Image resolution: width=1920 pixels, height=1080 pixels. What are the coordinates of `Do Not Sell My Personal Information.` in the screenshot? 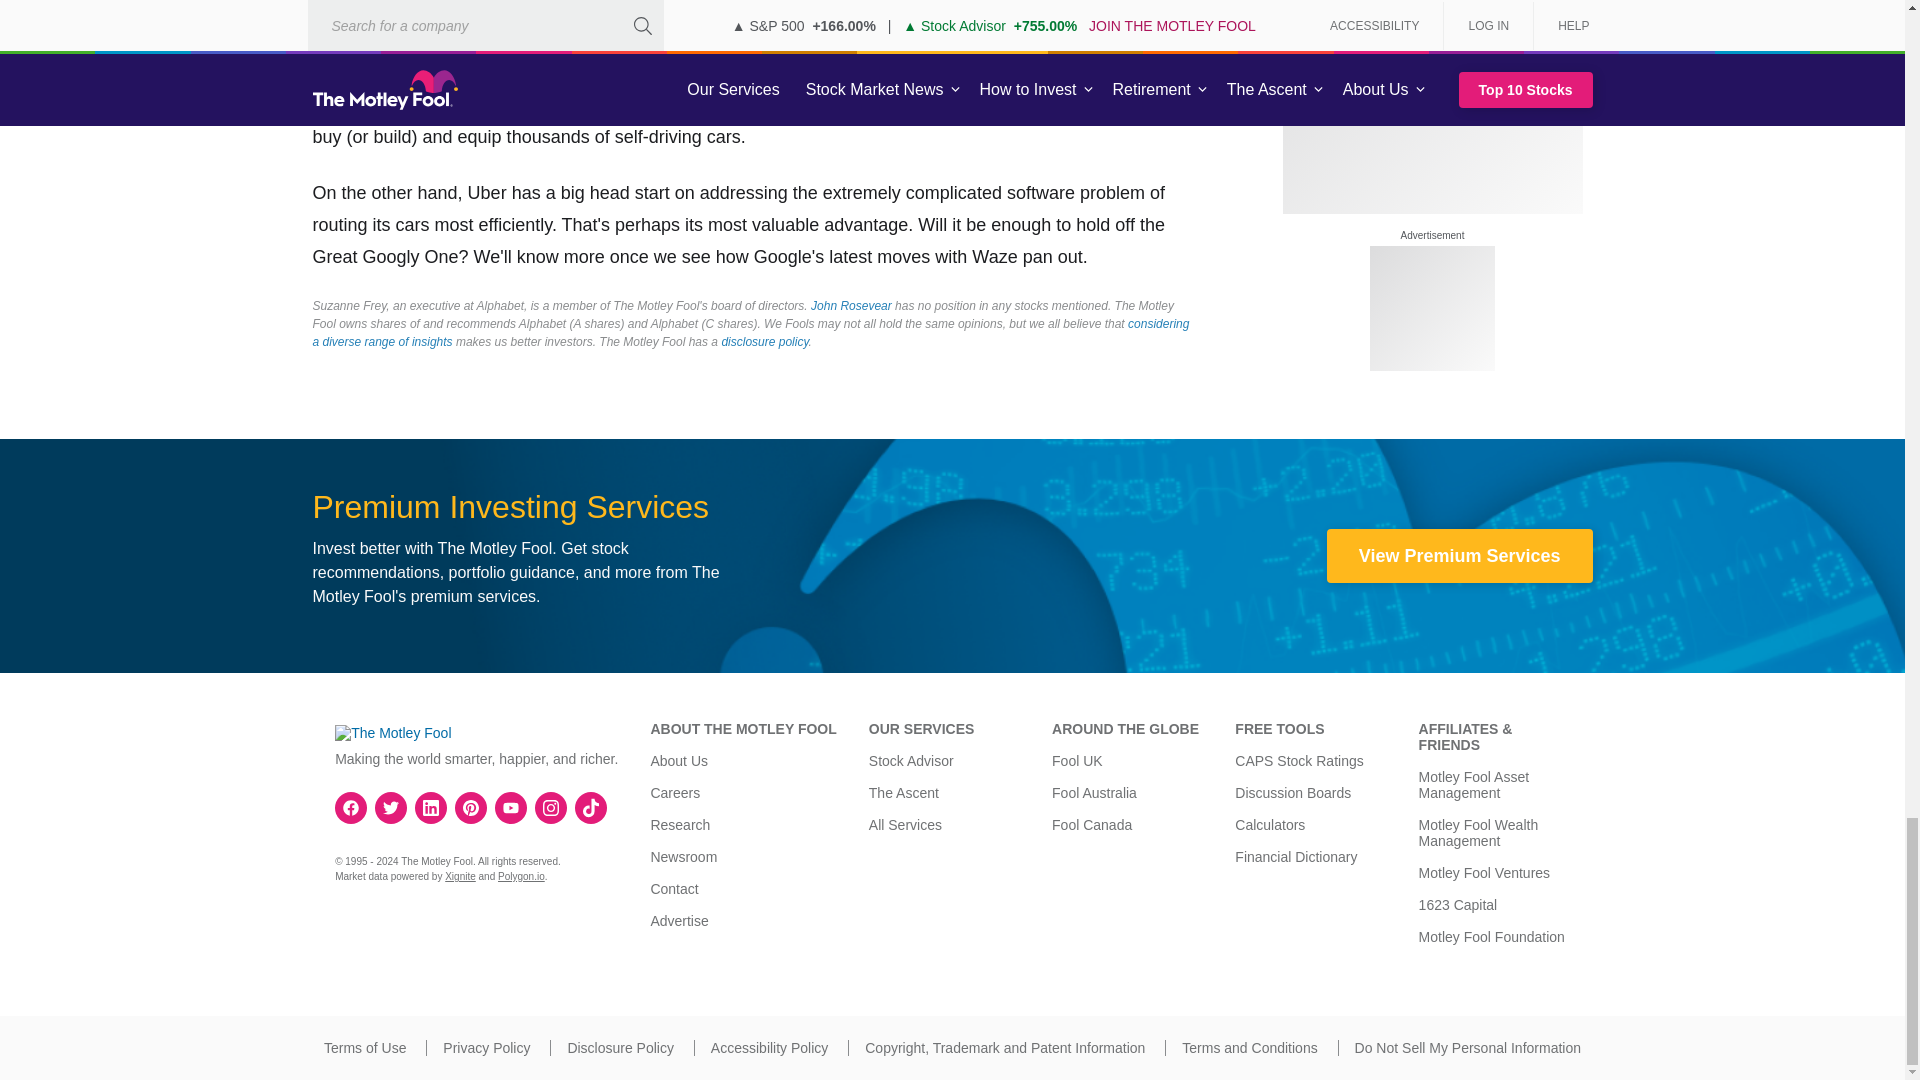 It's located at (1468, 1048).